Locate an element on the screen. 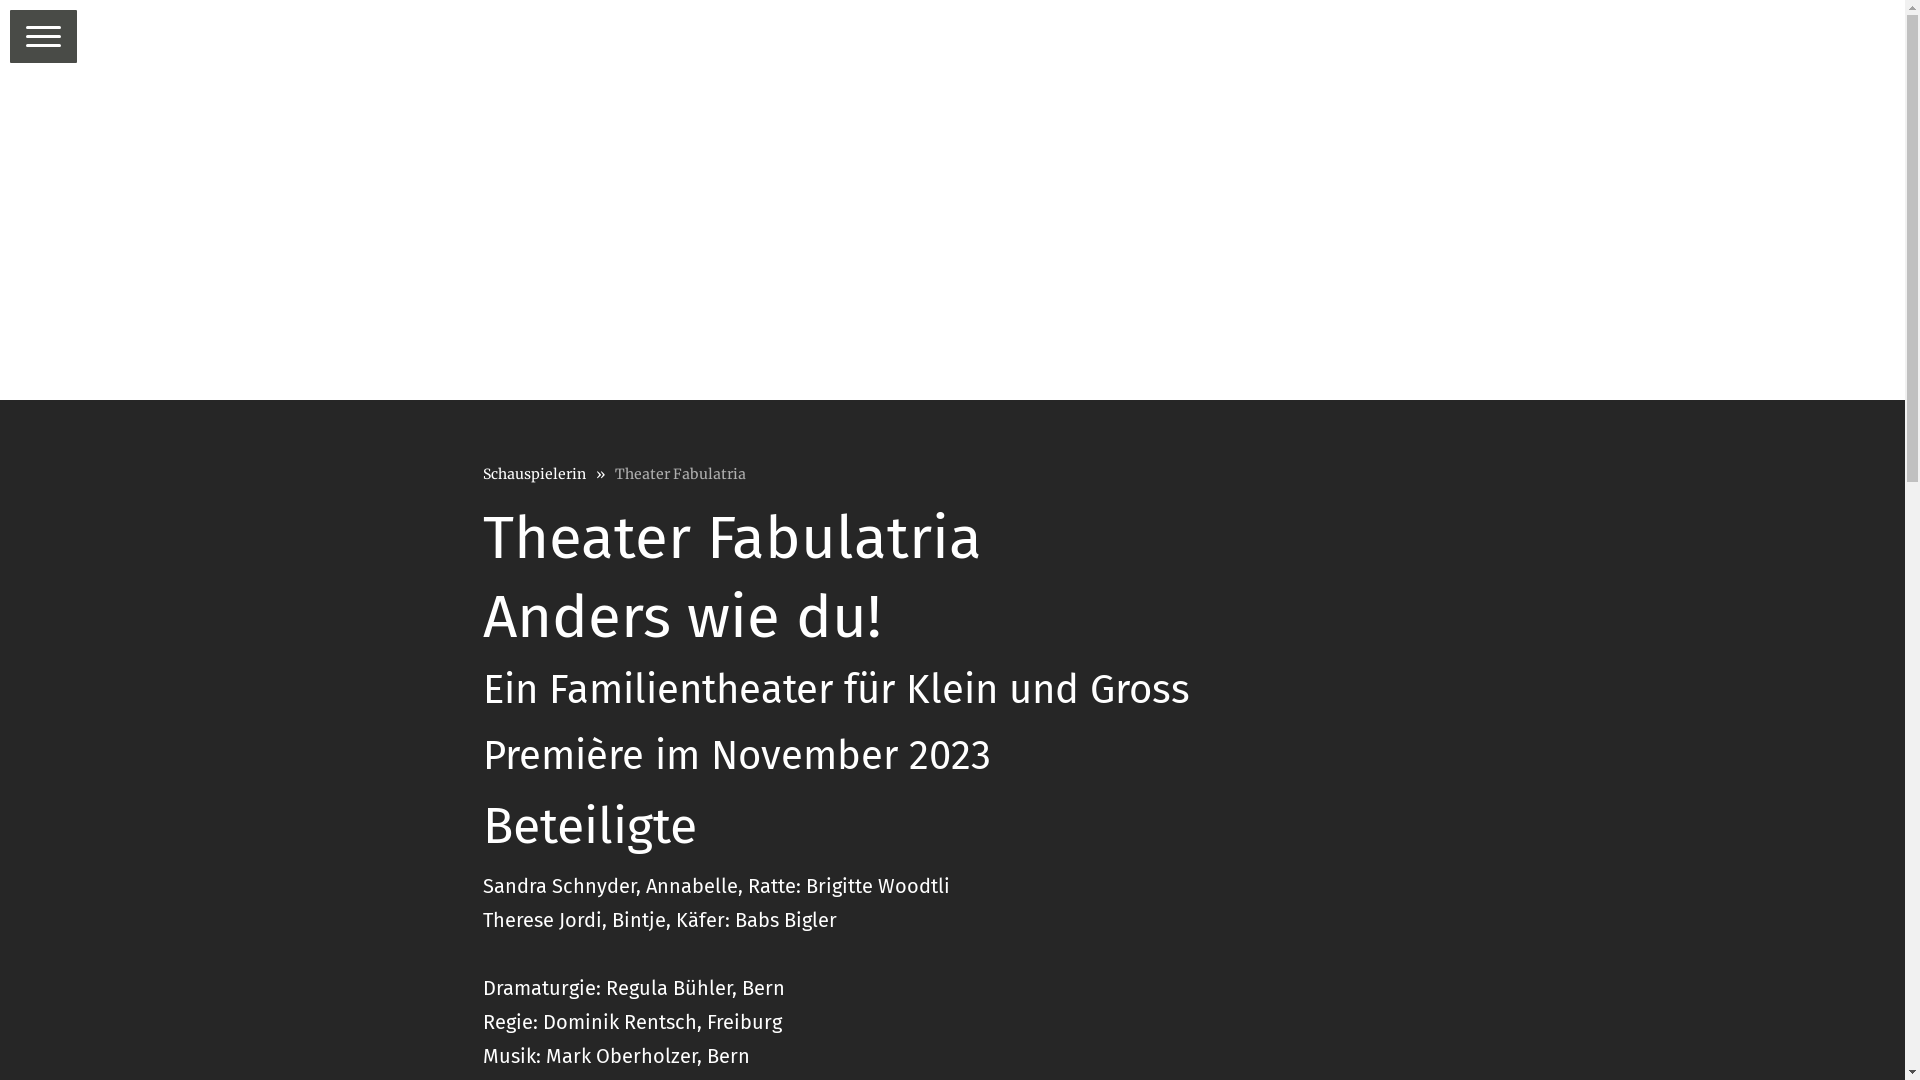  Brigitte Woodtli is located at coordinates (878, 886).